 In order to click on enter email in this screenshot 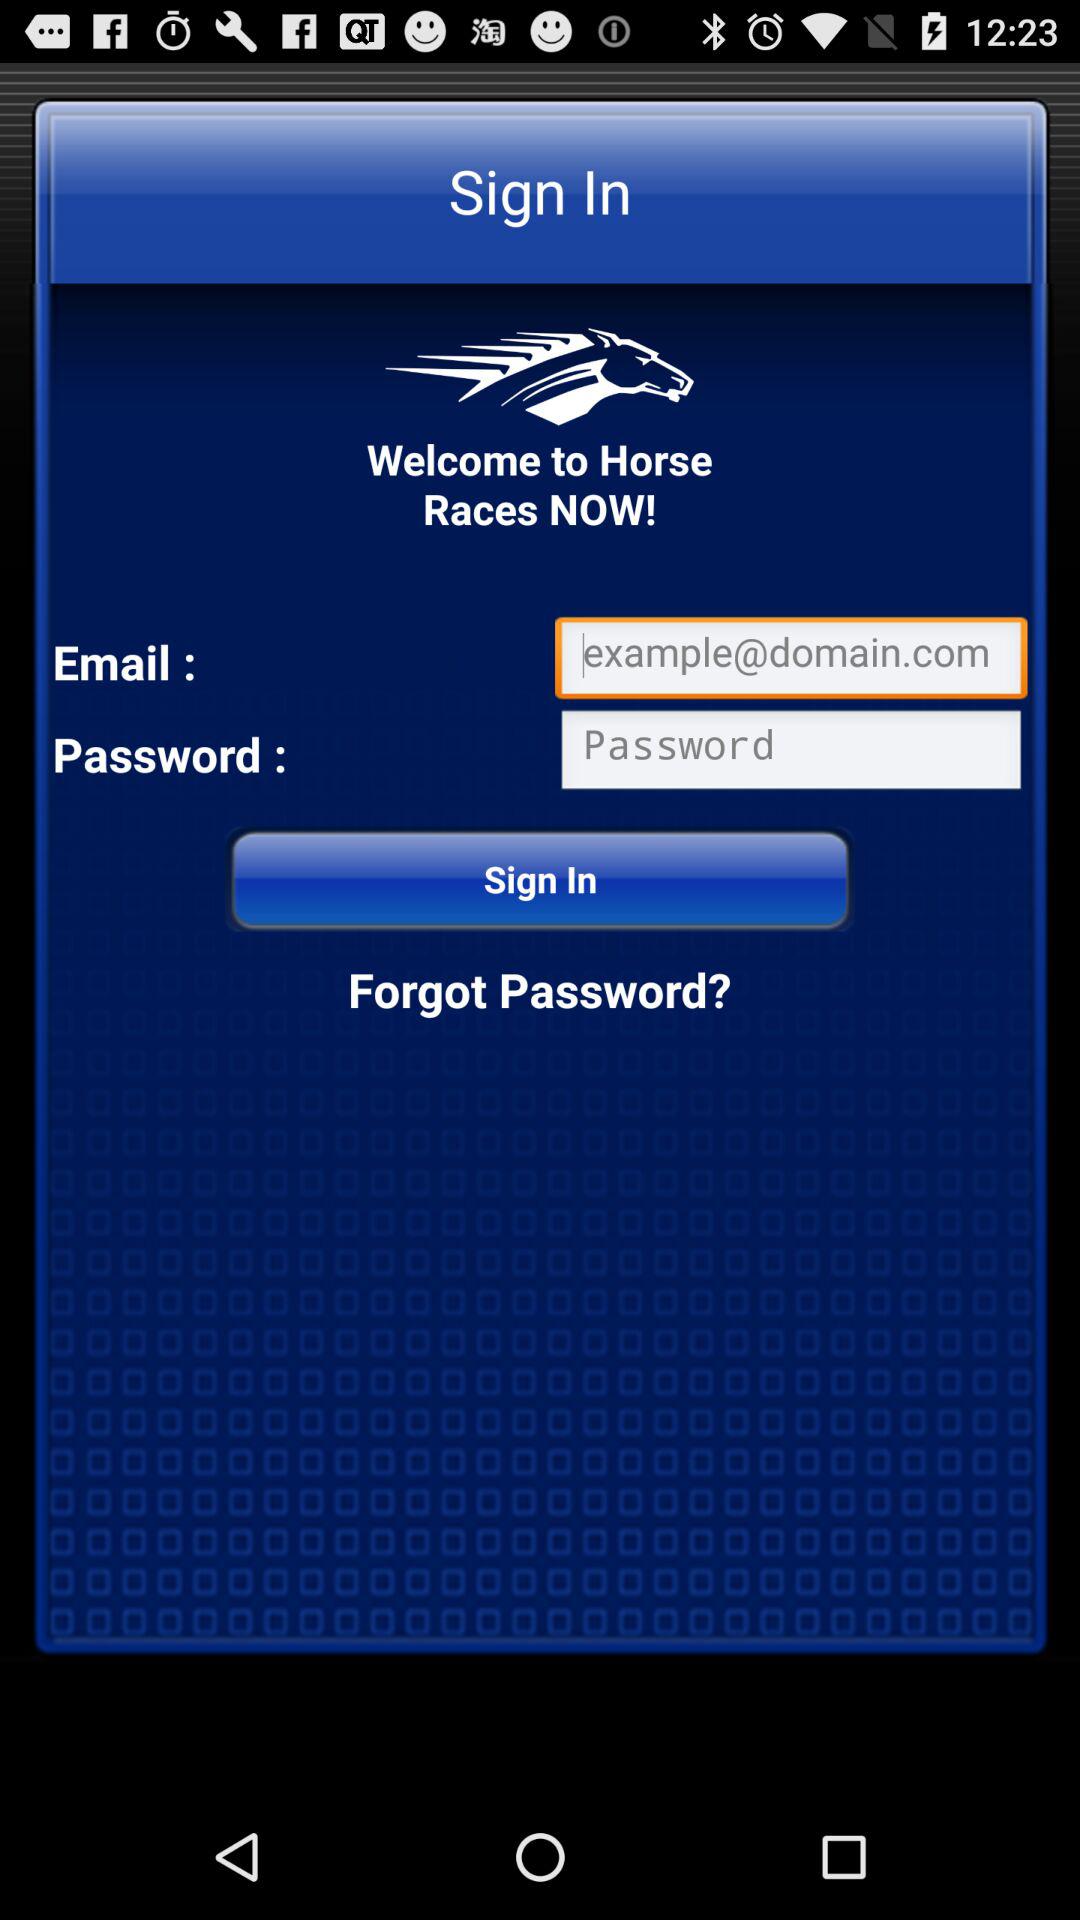, I will do `click(791, 662)`.